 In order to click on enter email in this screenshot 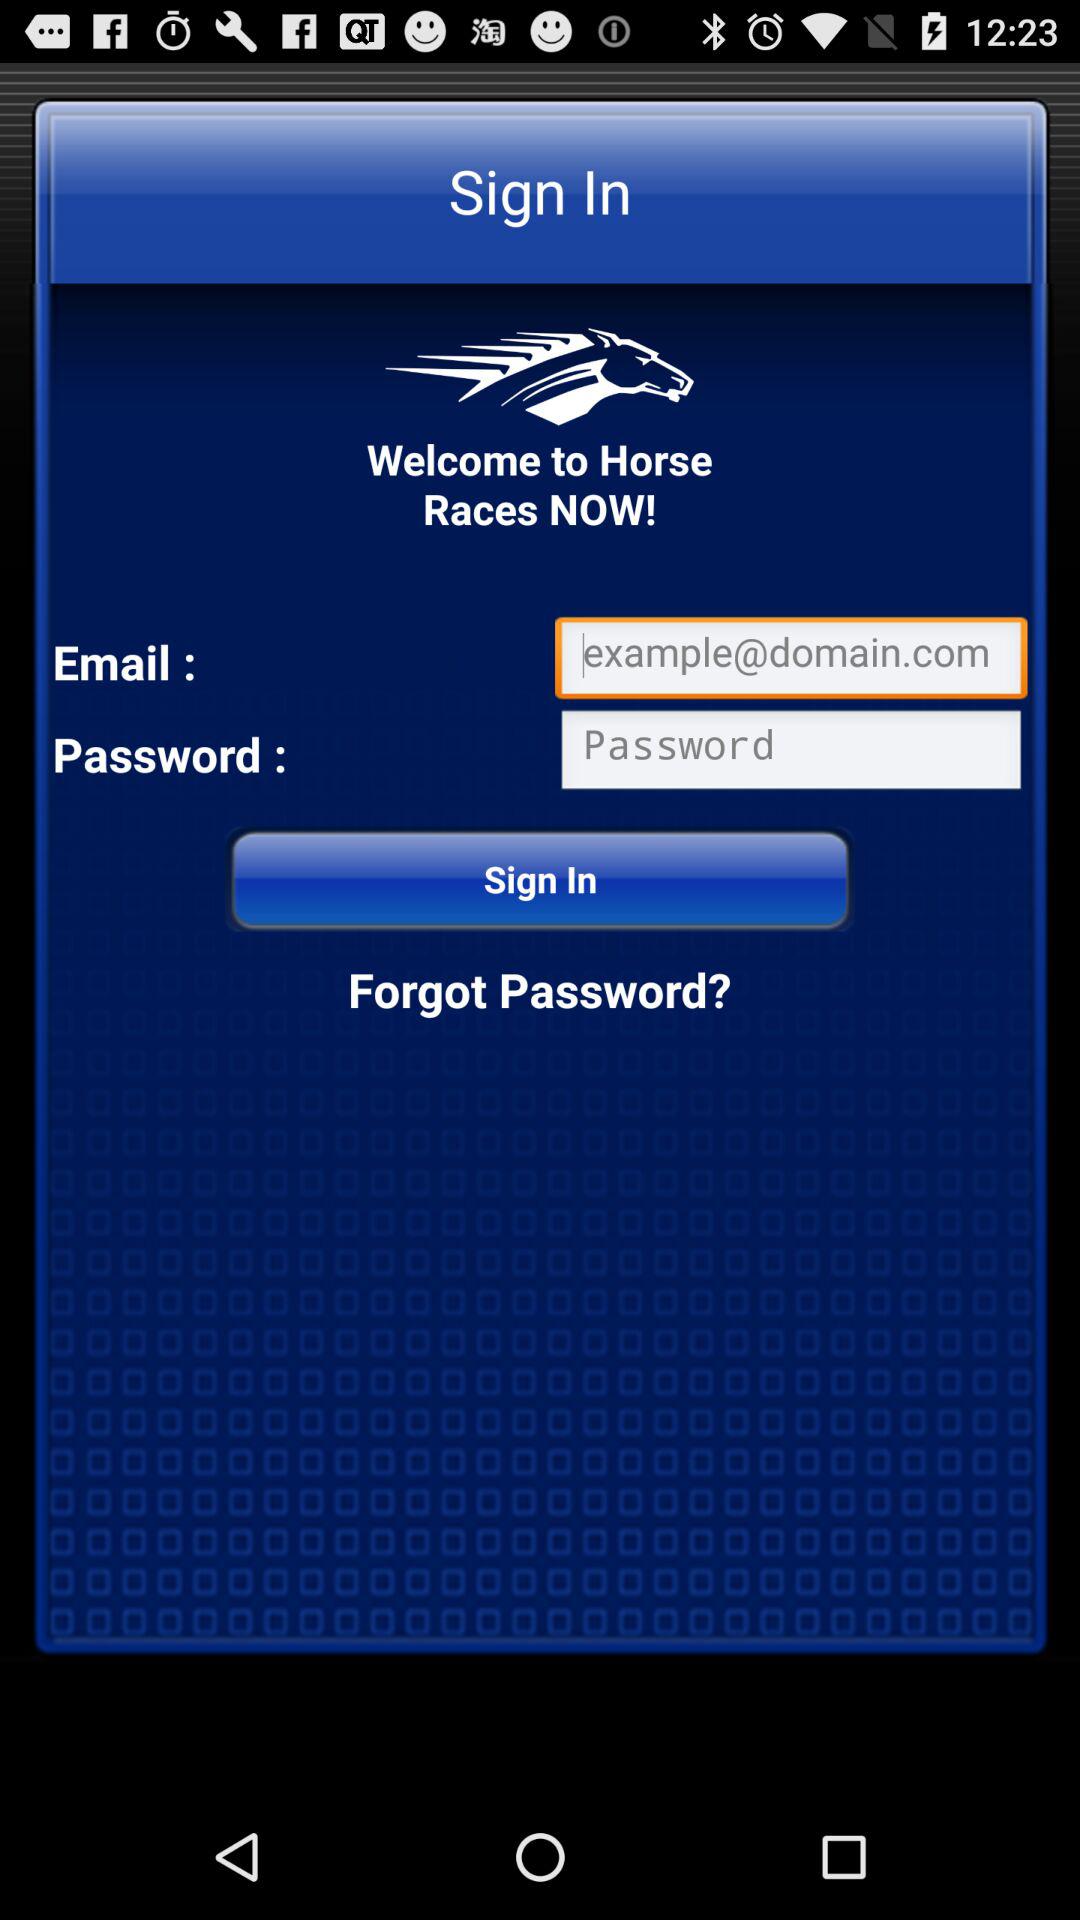, I will do `click(791, 662)`.